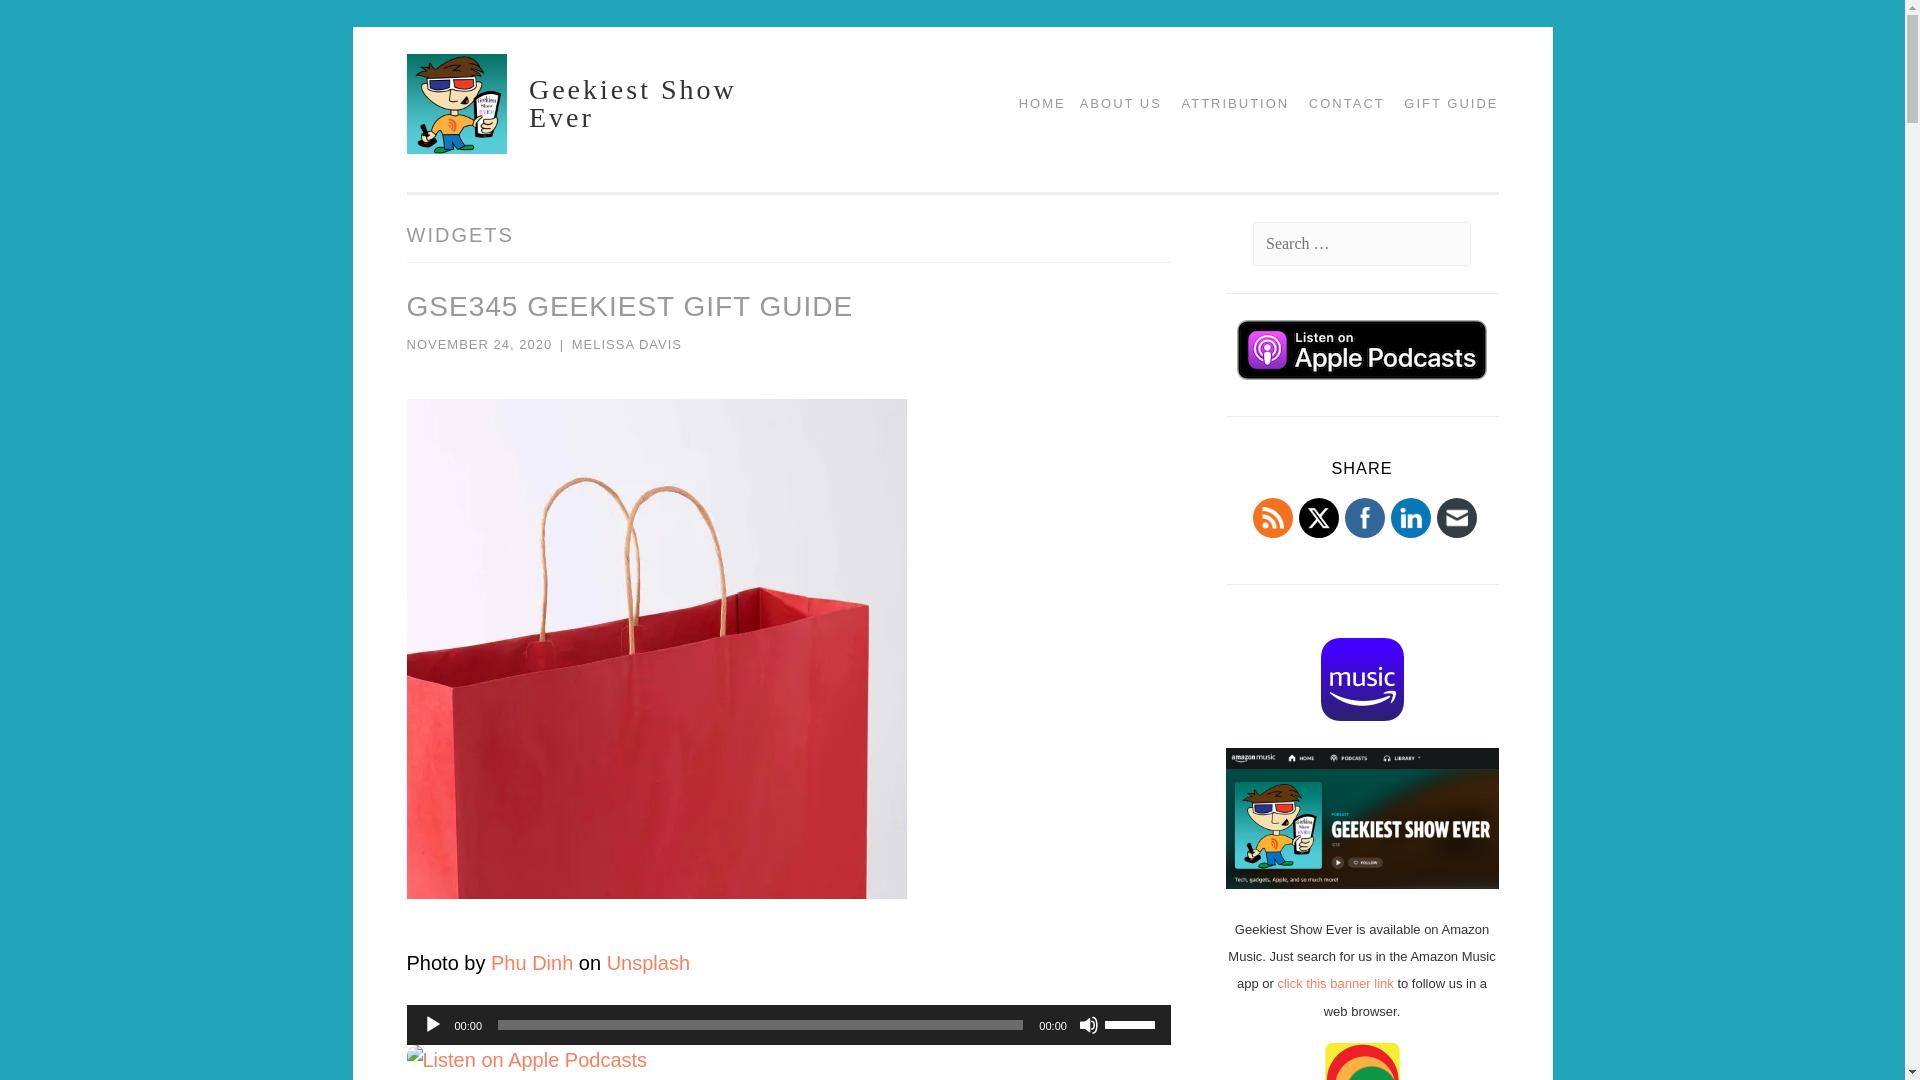 The height and width of the screenshot is (1080, 1920). What do you see at coordinates (1444, 103) in the screenshot?
I see `GIFT GUIDE` at bounding box center [1444, 103].